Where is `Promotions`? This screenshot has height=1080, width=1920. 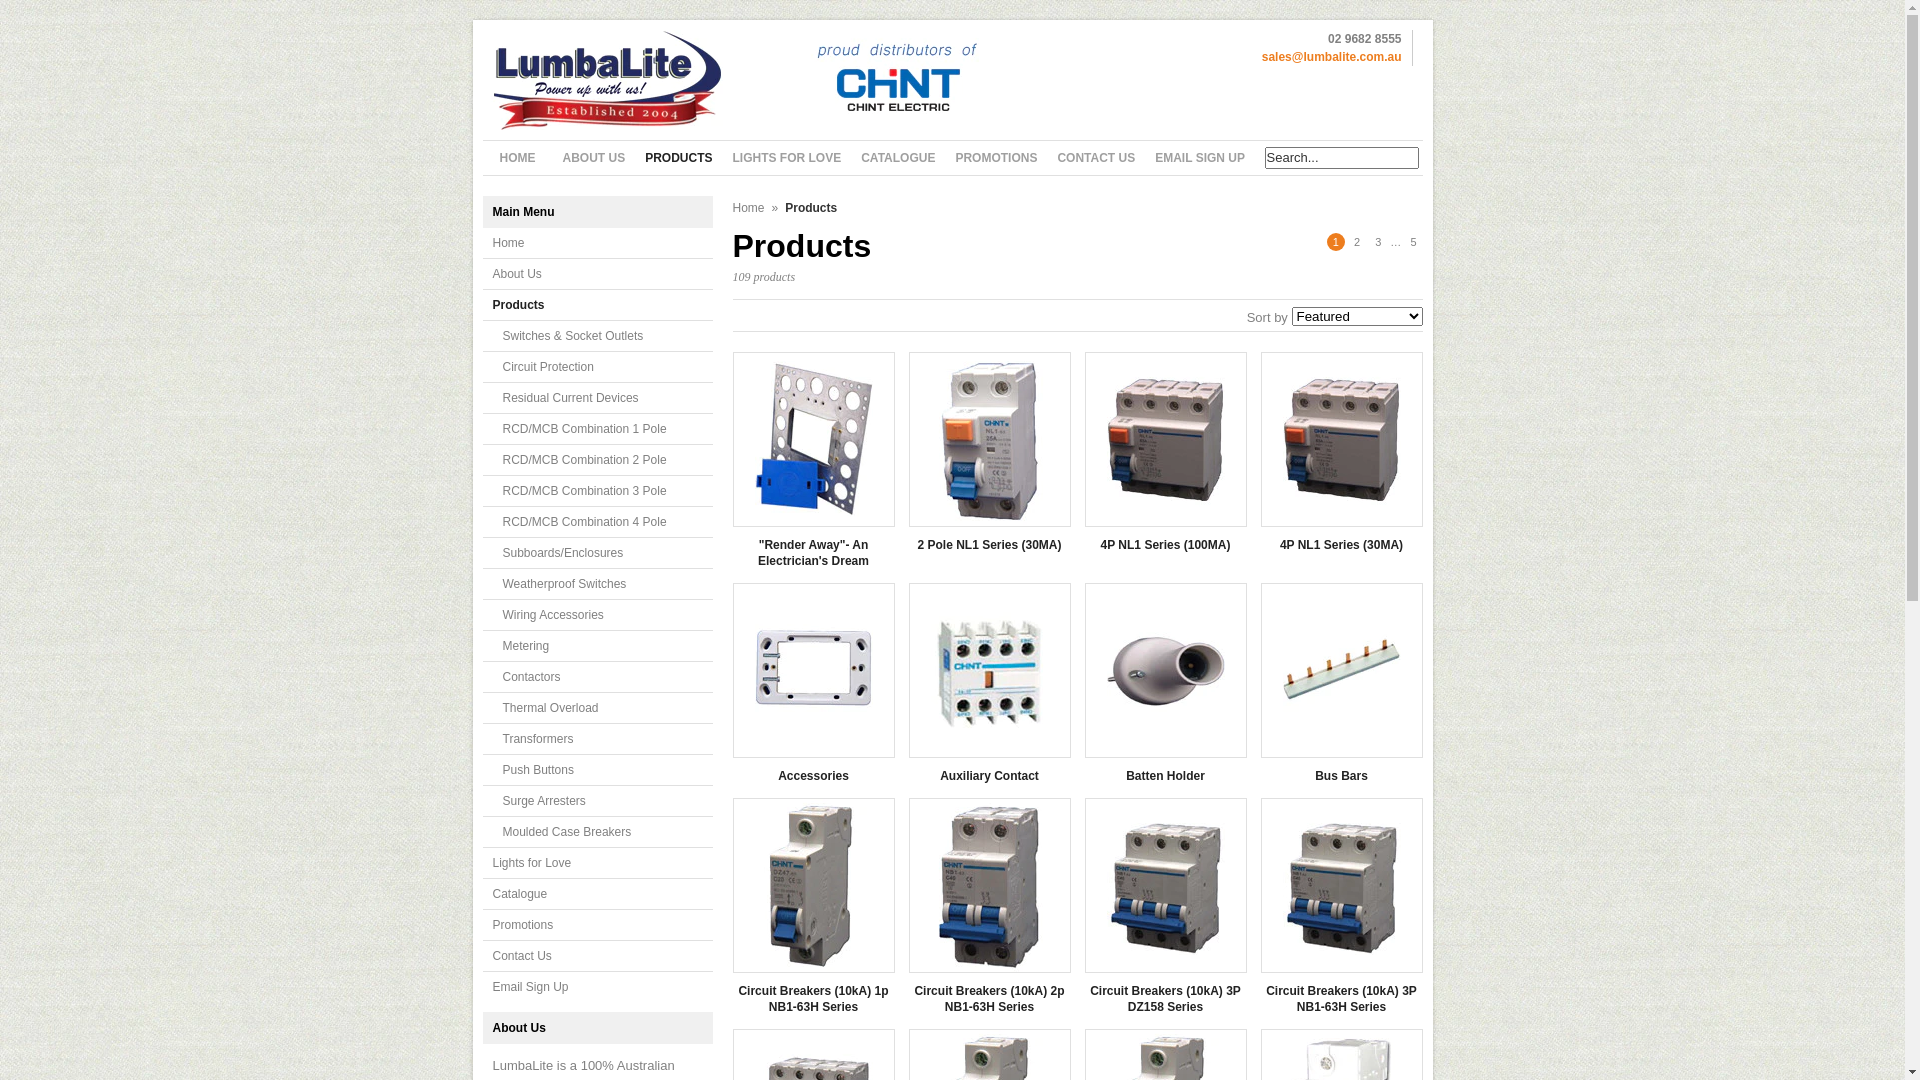 Promotions is located at coordinates (597, 926).